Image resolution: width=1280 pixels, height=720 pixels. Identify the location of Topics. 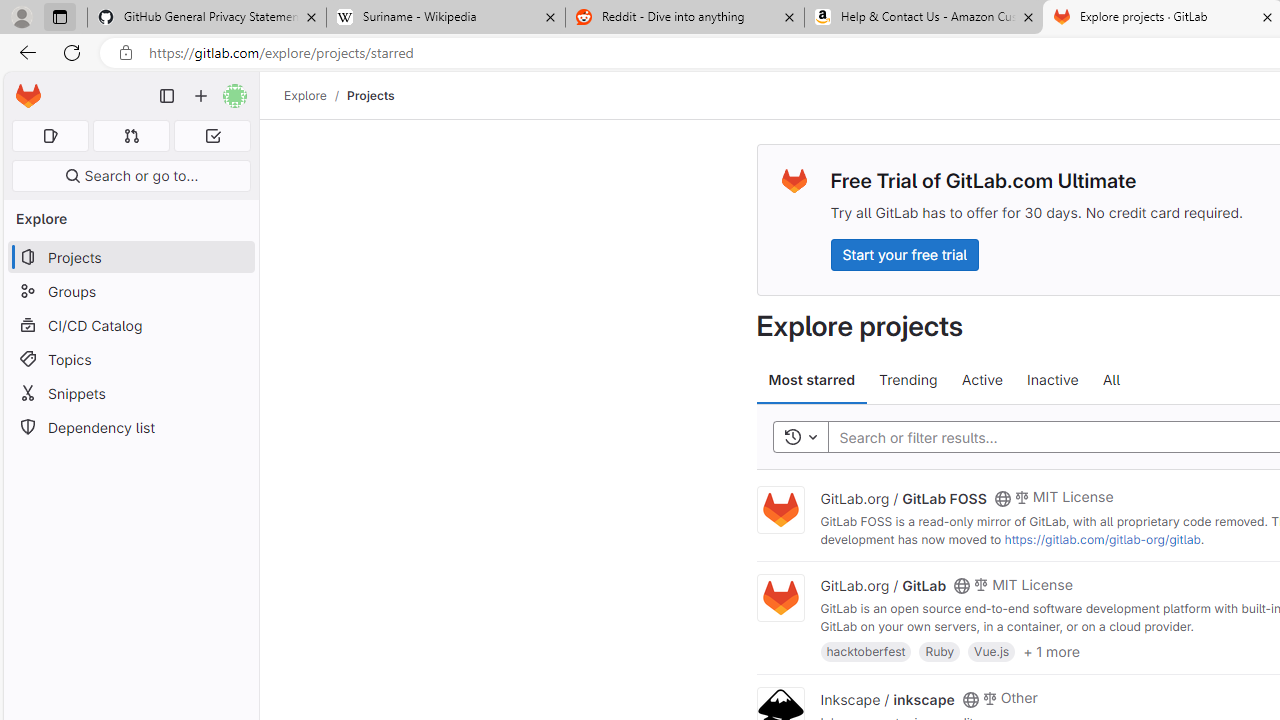
(130, 358).